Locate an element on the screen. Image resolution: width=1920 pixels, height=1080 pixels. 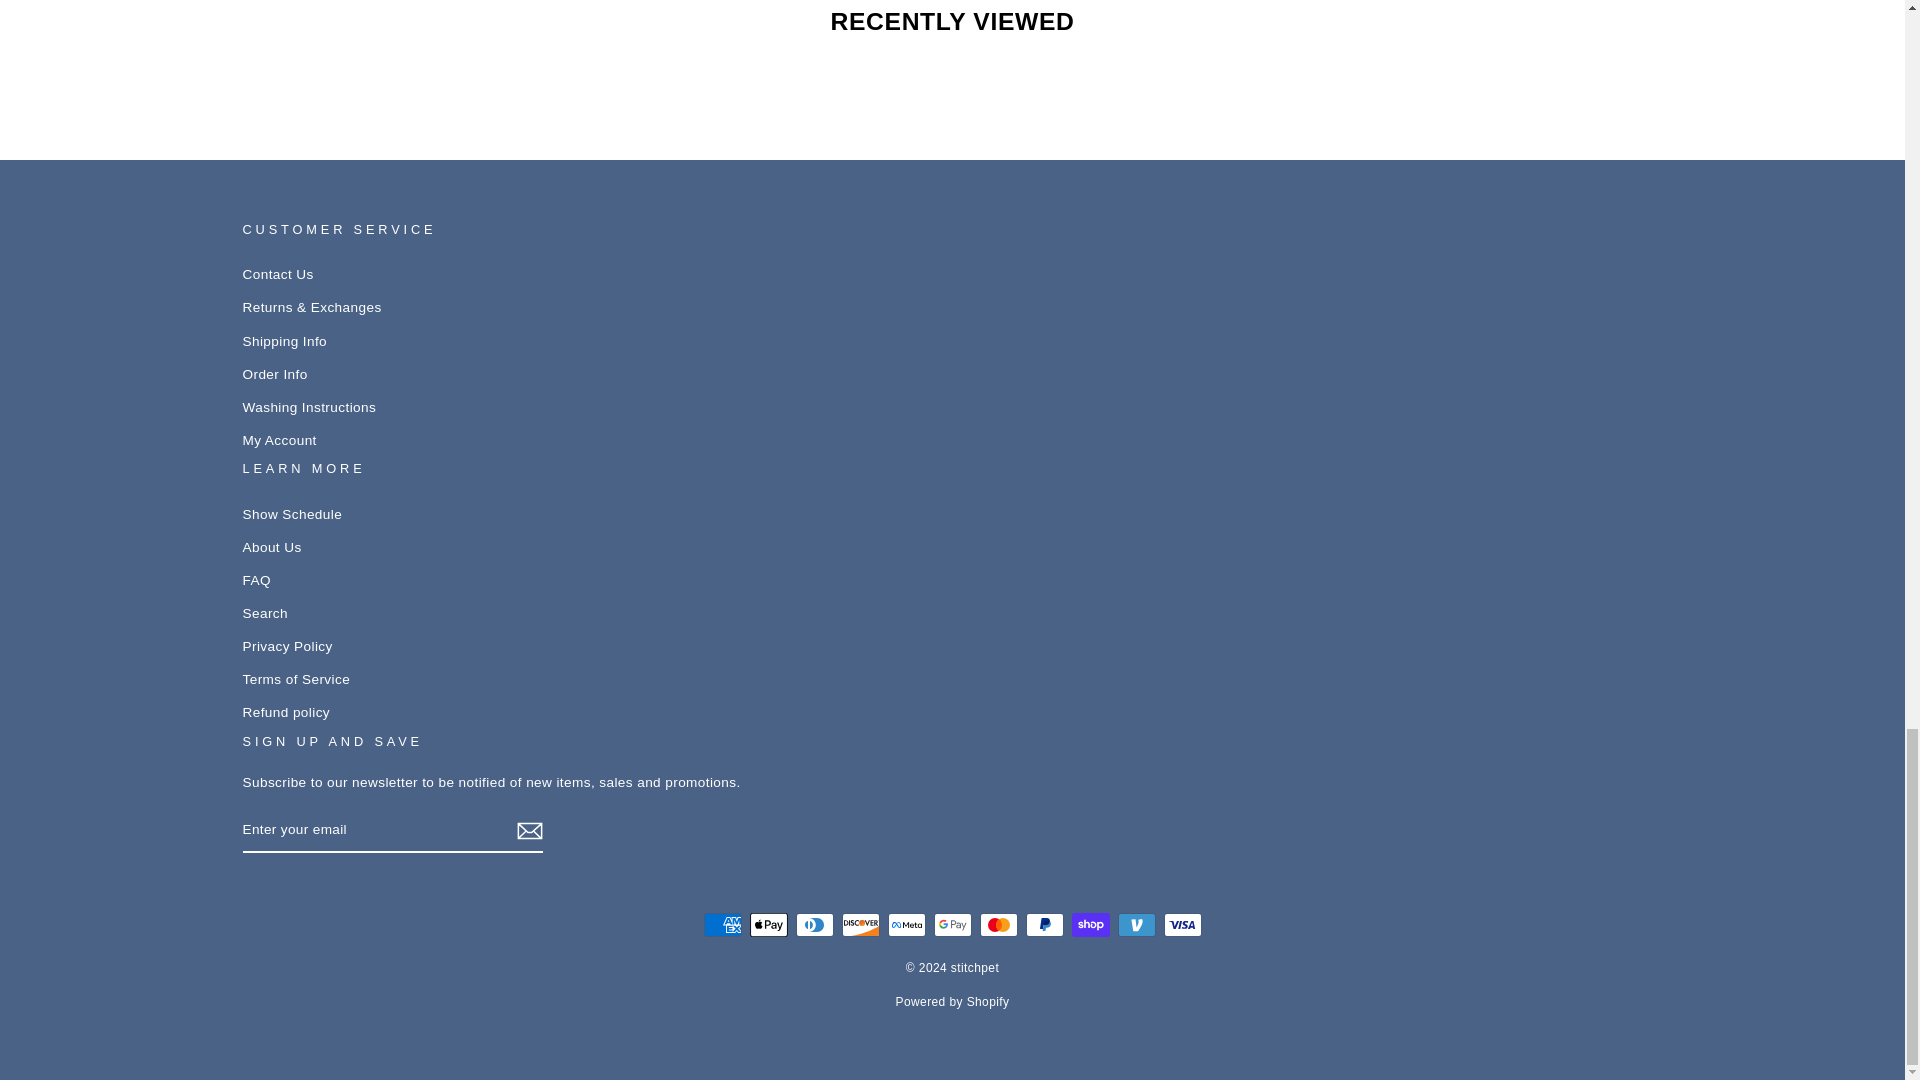
Diners Club is located at coordinates (814, 924).